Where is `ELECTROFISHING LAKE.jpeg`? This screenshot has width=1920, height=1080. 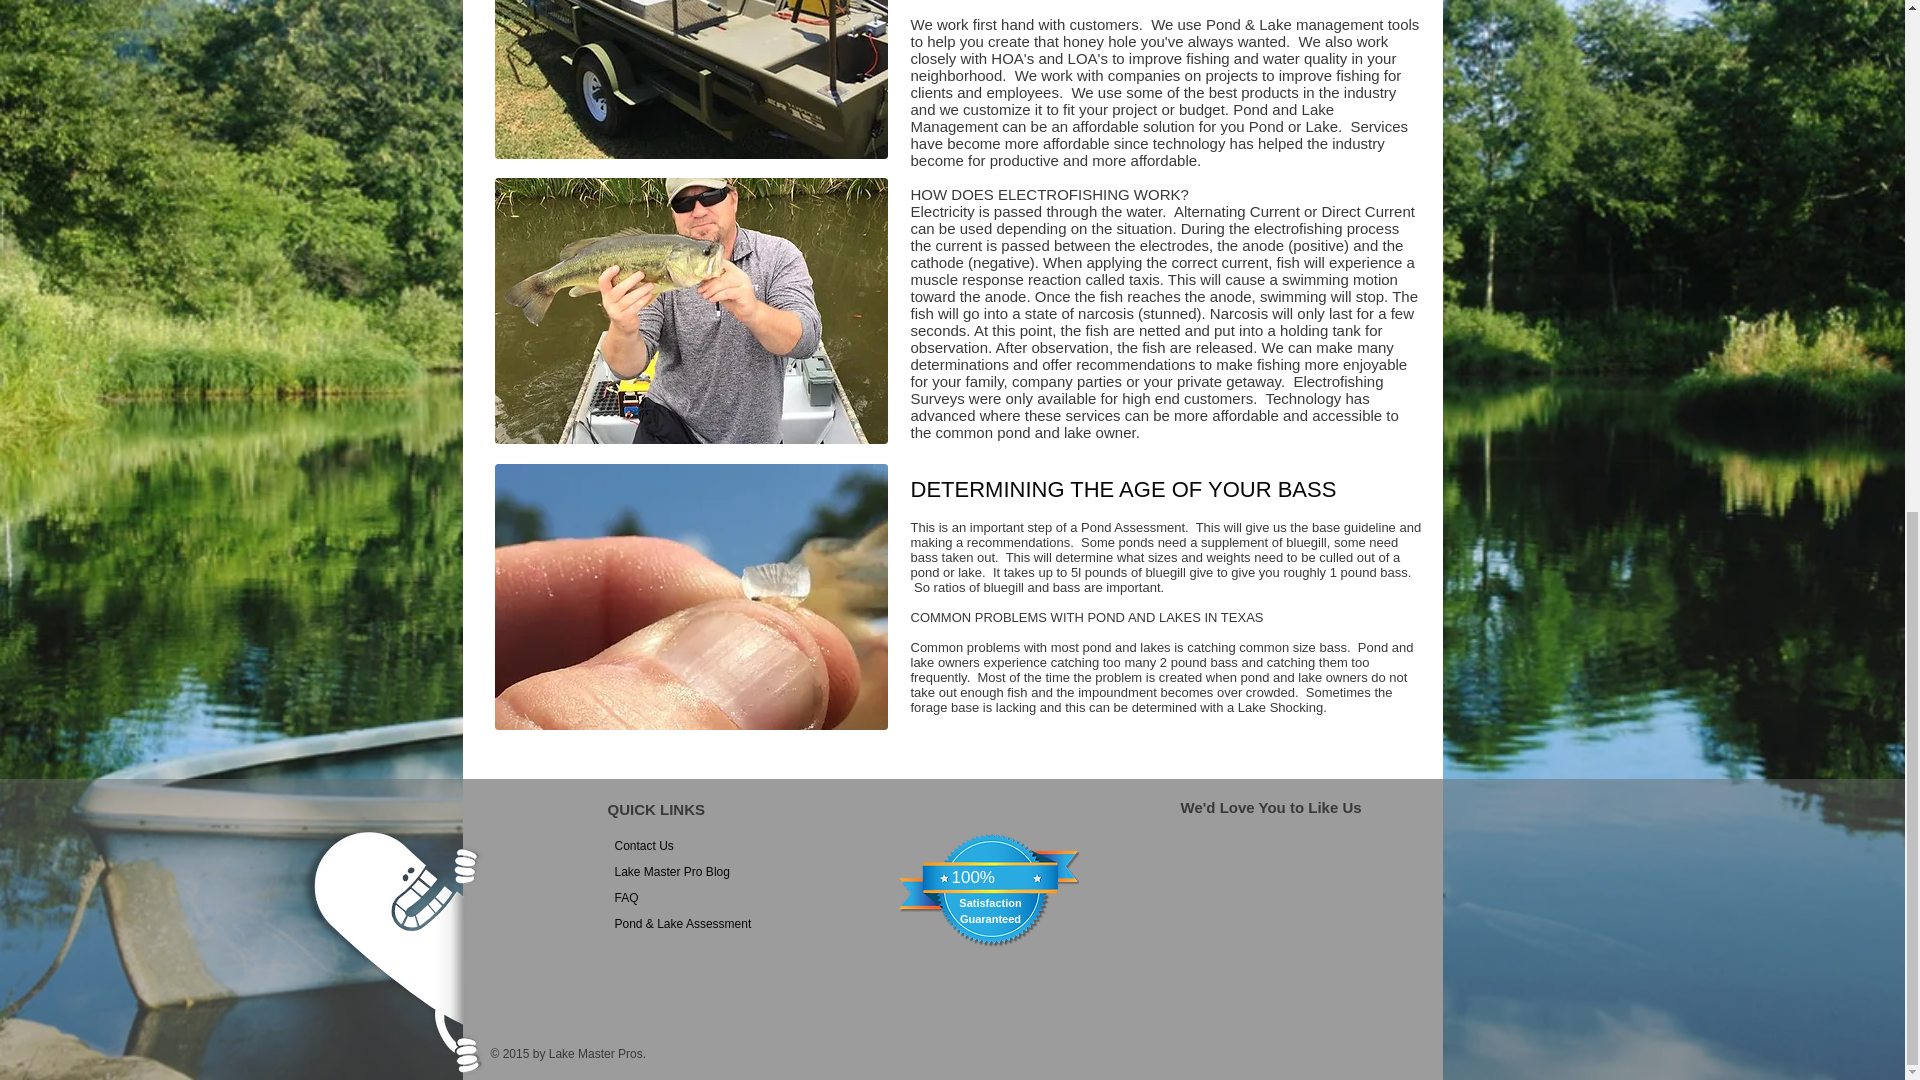 ELECTROFISHING LAKE.jpeg is located at coordinates (690, 311).